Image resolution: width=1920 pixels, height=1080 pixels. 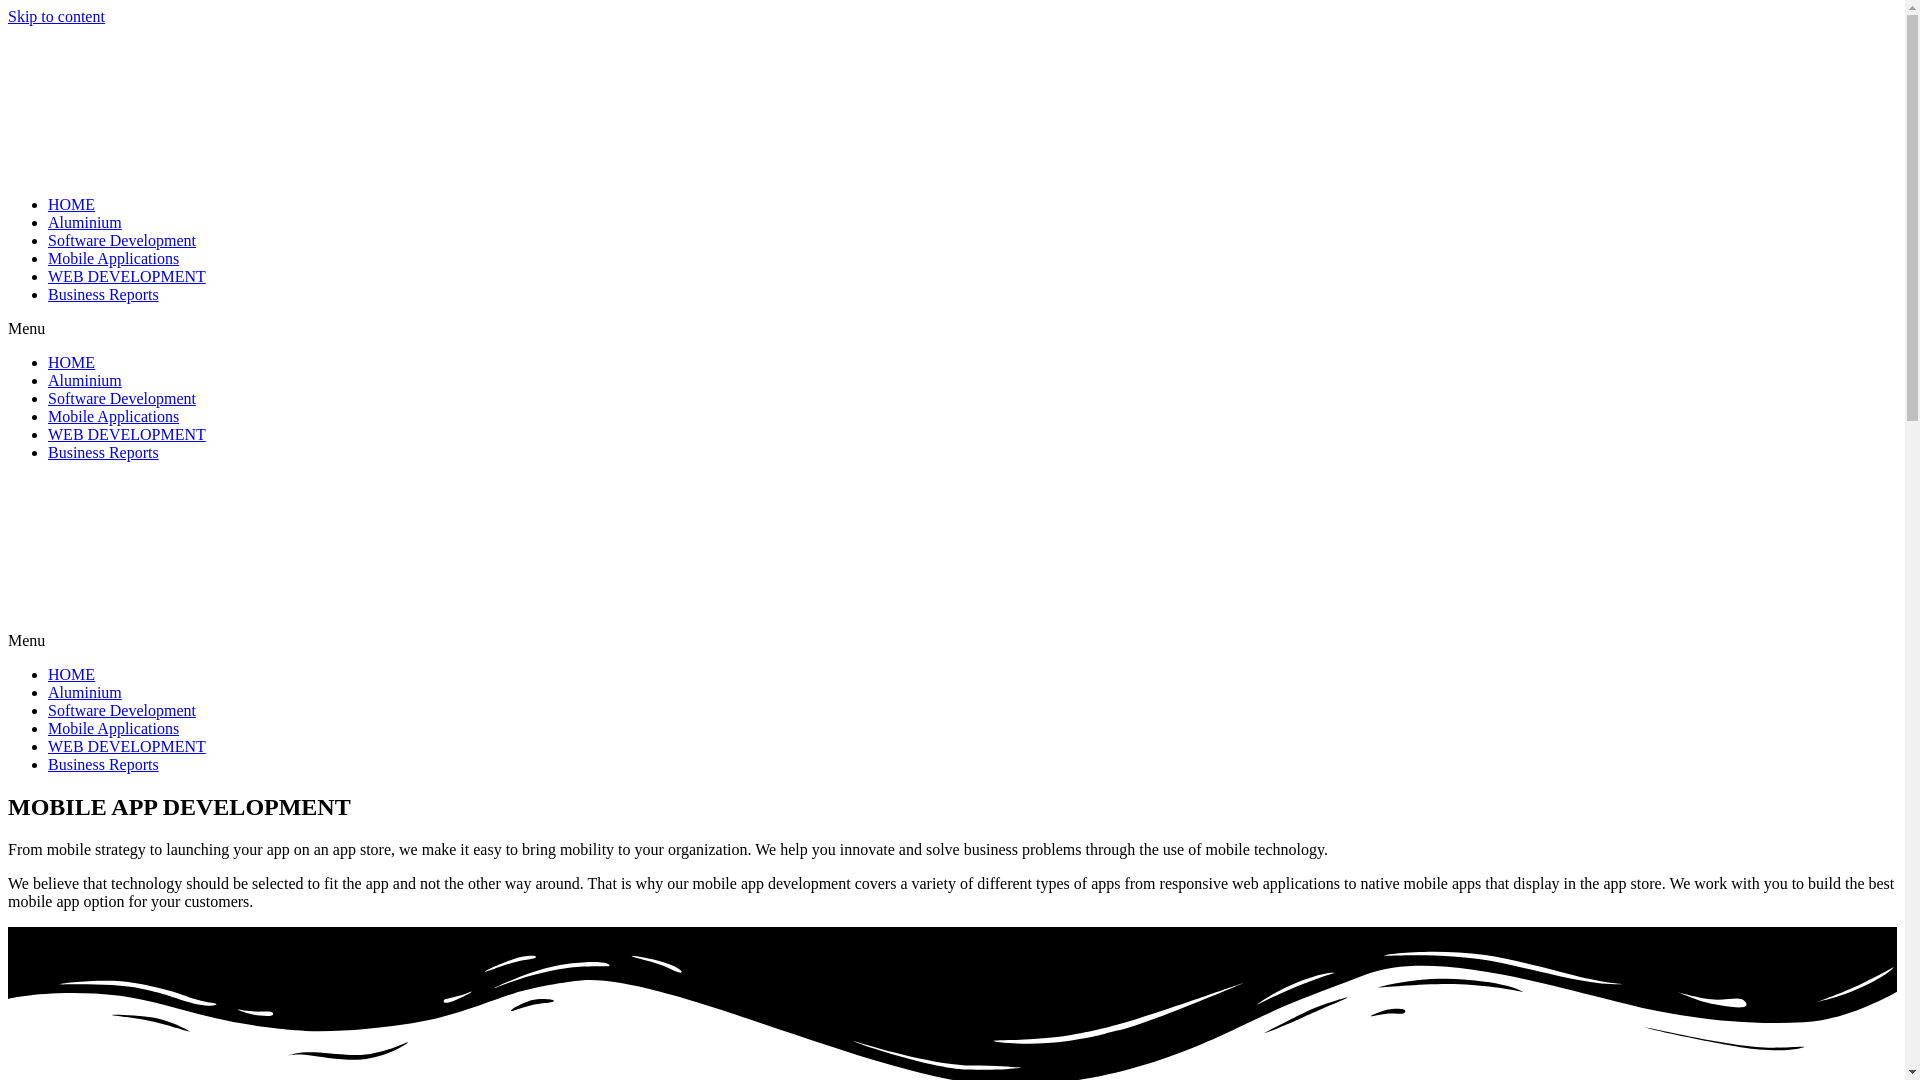 What do you see at coordinates (85, 692) in the screenshot?
I see `Aluminium` at bounding box center [85, 692].